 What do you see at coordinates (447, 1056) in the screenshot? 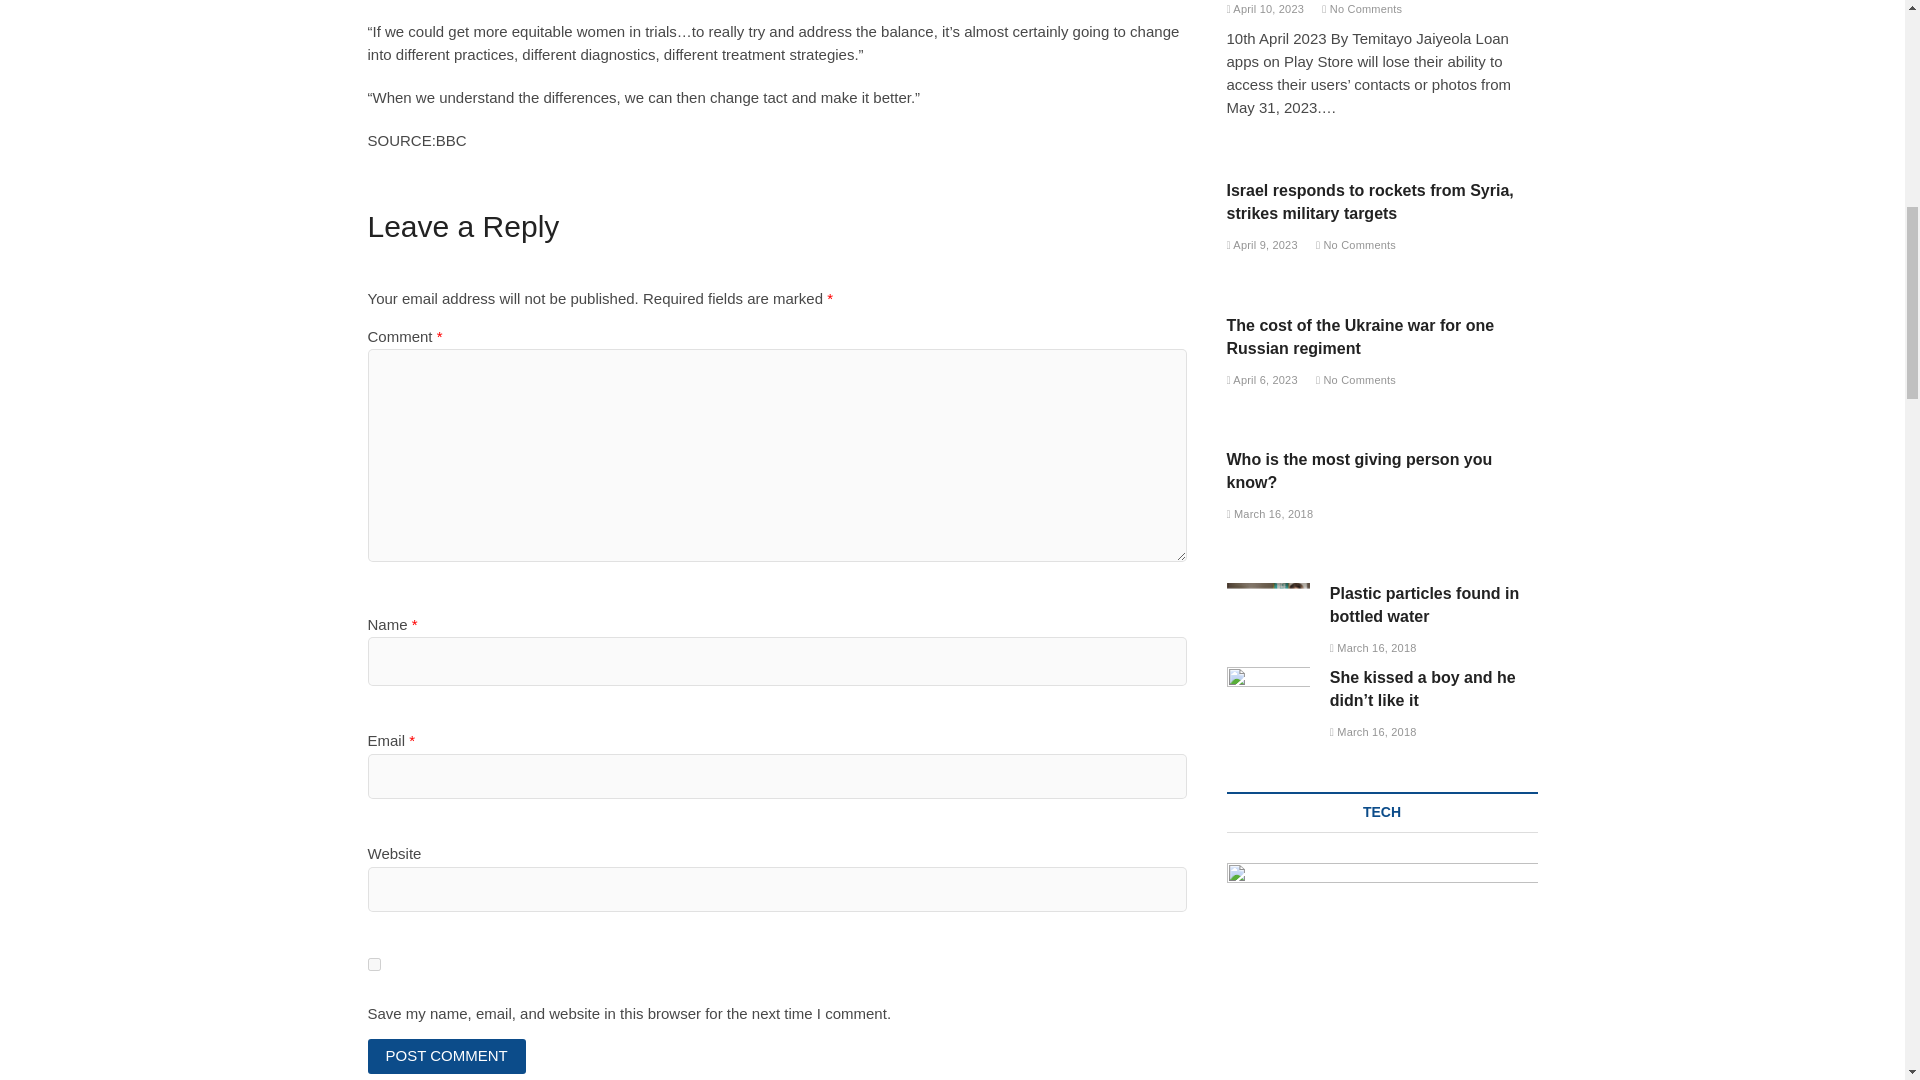
I see `Post Comment` at bounding box center [447, 1056].